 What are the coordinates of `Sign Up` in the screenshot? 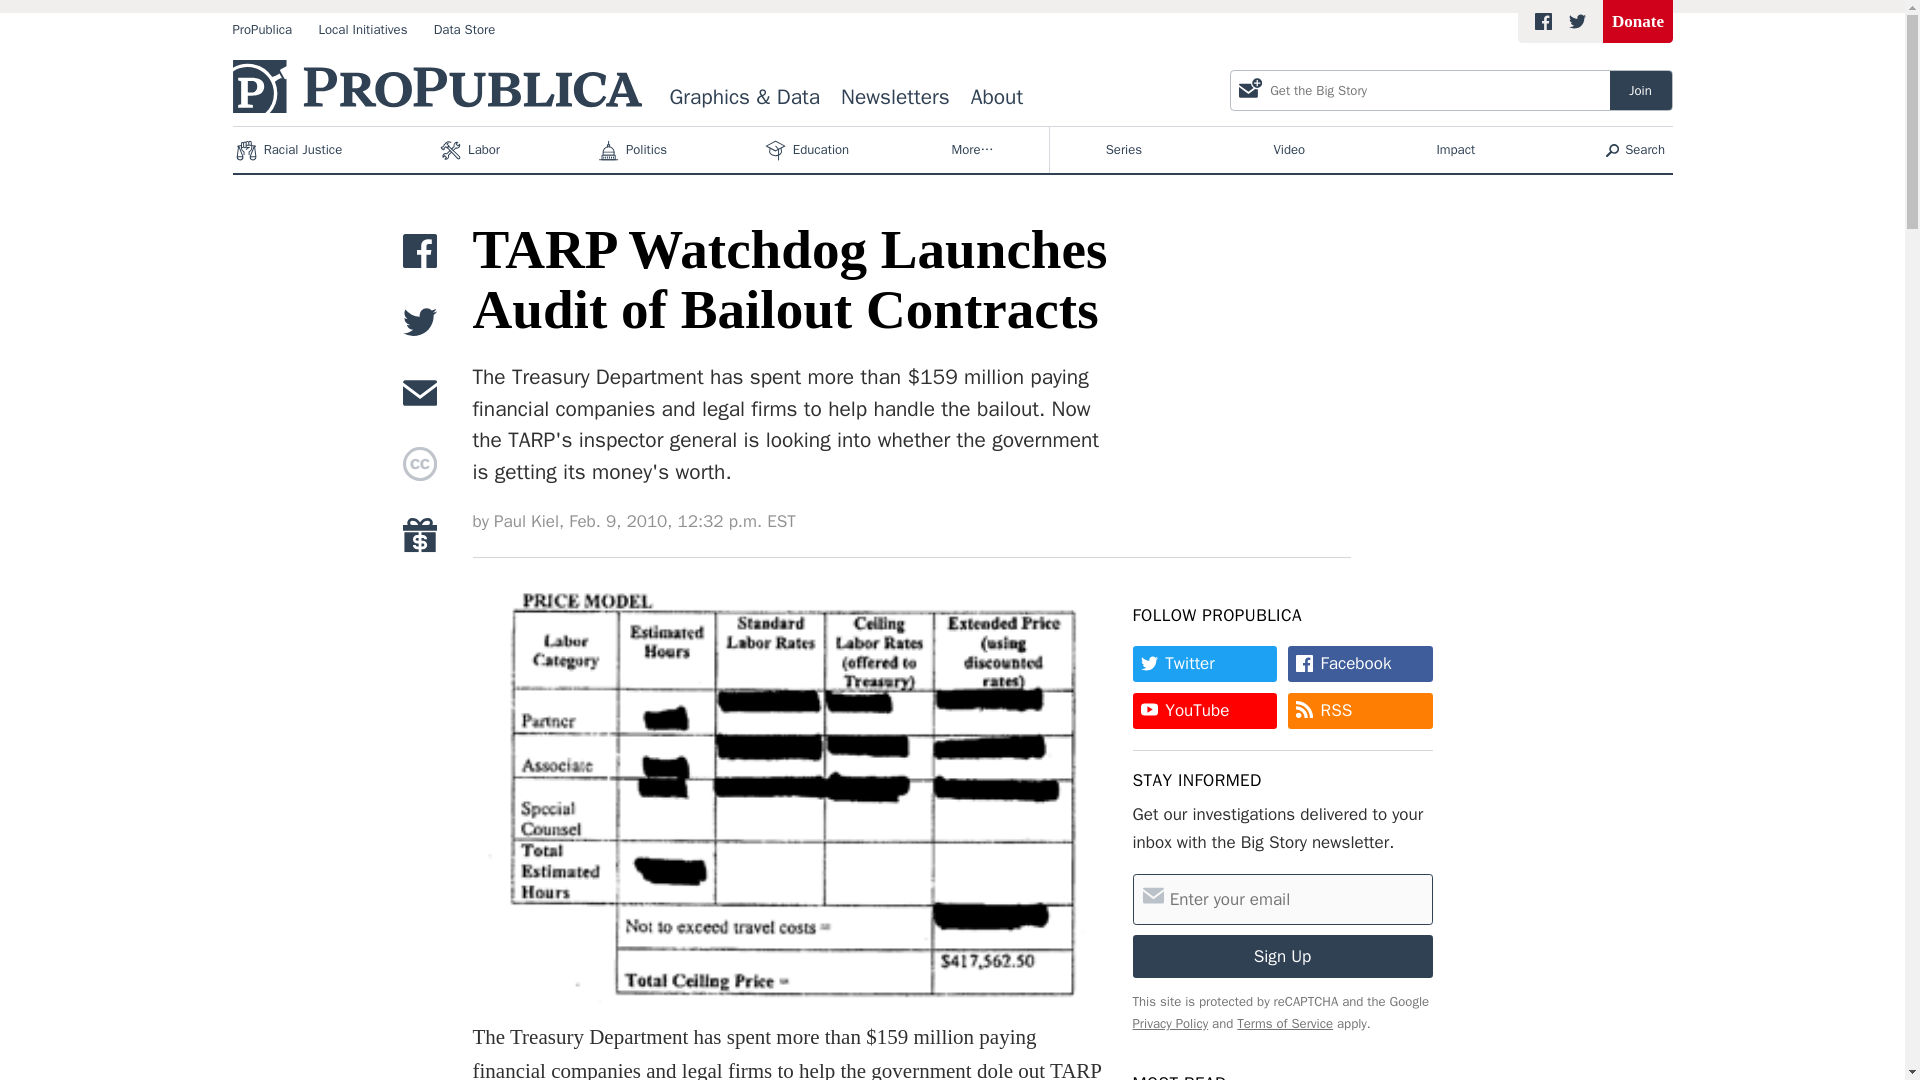 It's located at (1282, 956).